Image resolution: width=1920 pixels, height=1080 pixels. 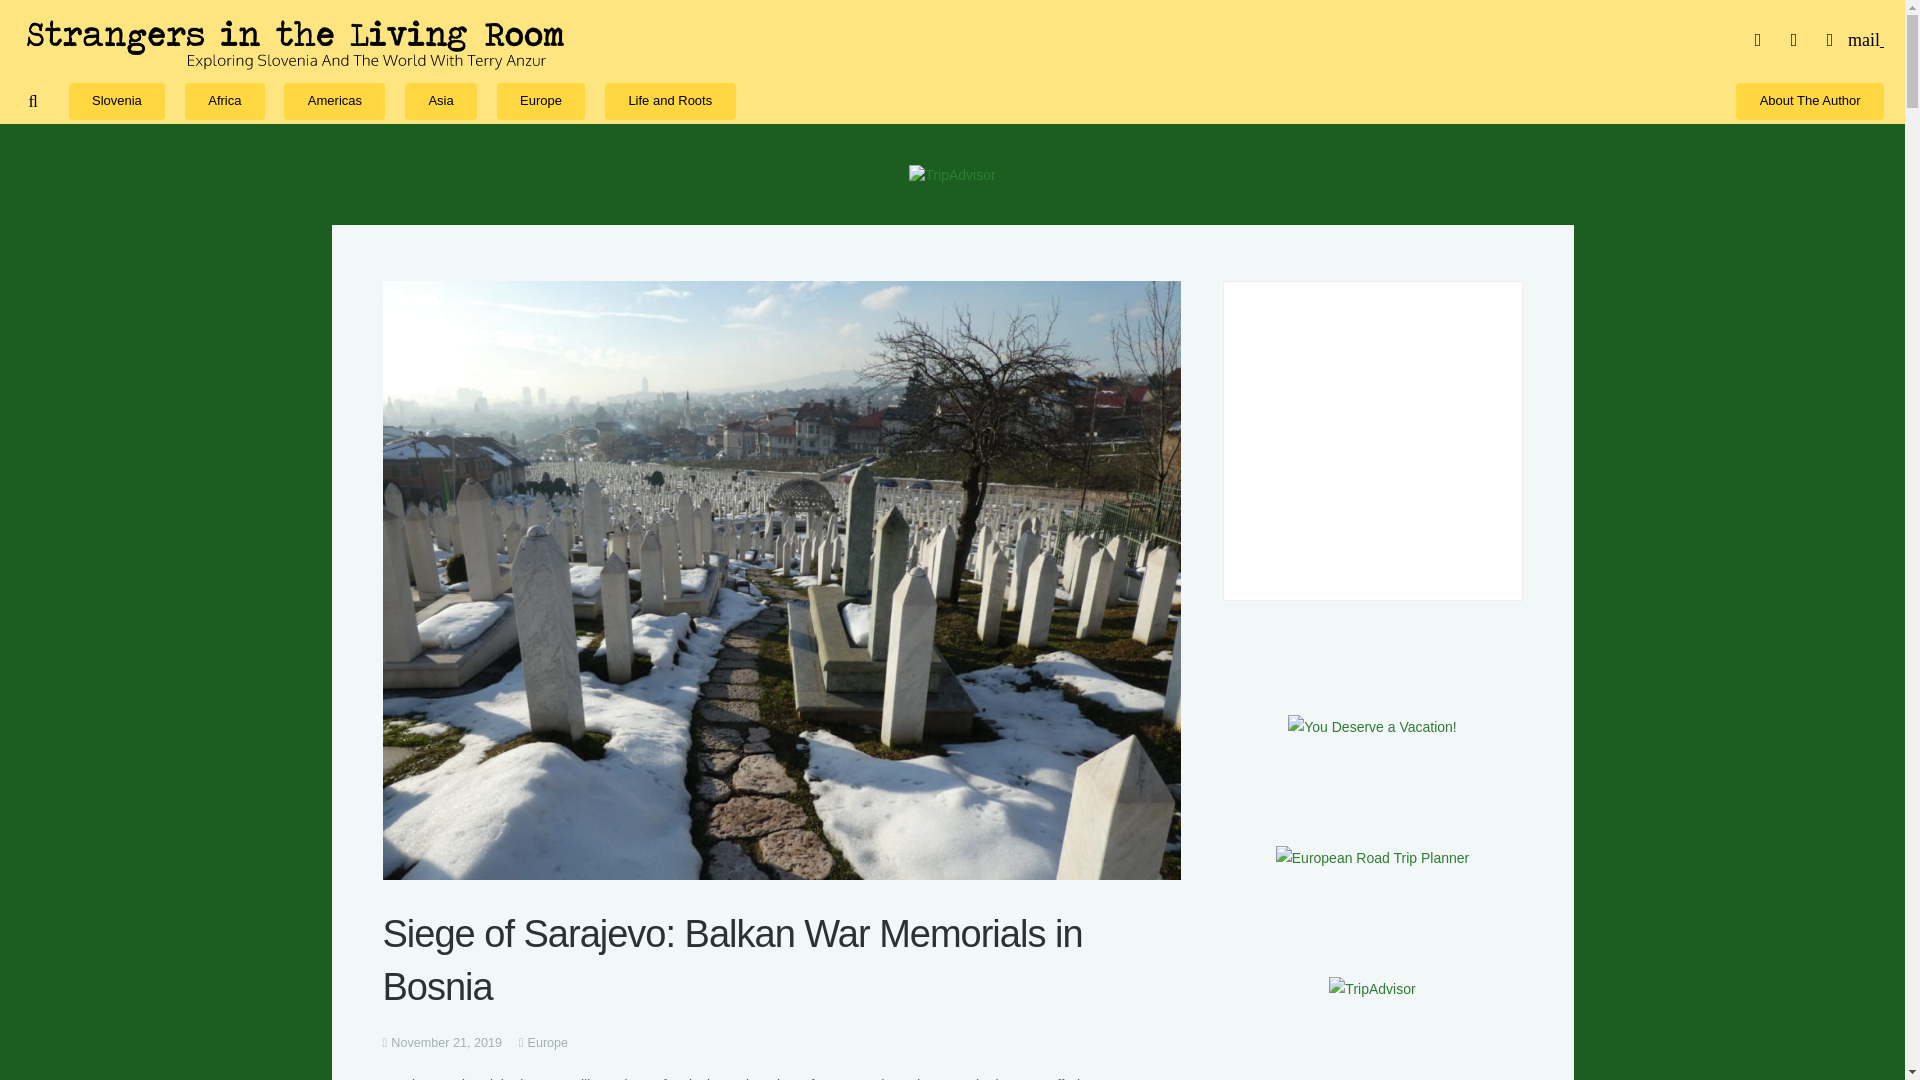 What do you see at coordinates (440, 100) in the screenshot?
I see `Asia` at bounding box center [440, 100].